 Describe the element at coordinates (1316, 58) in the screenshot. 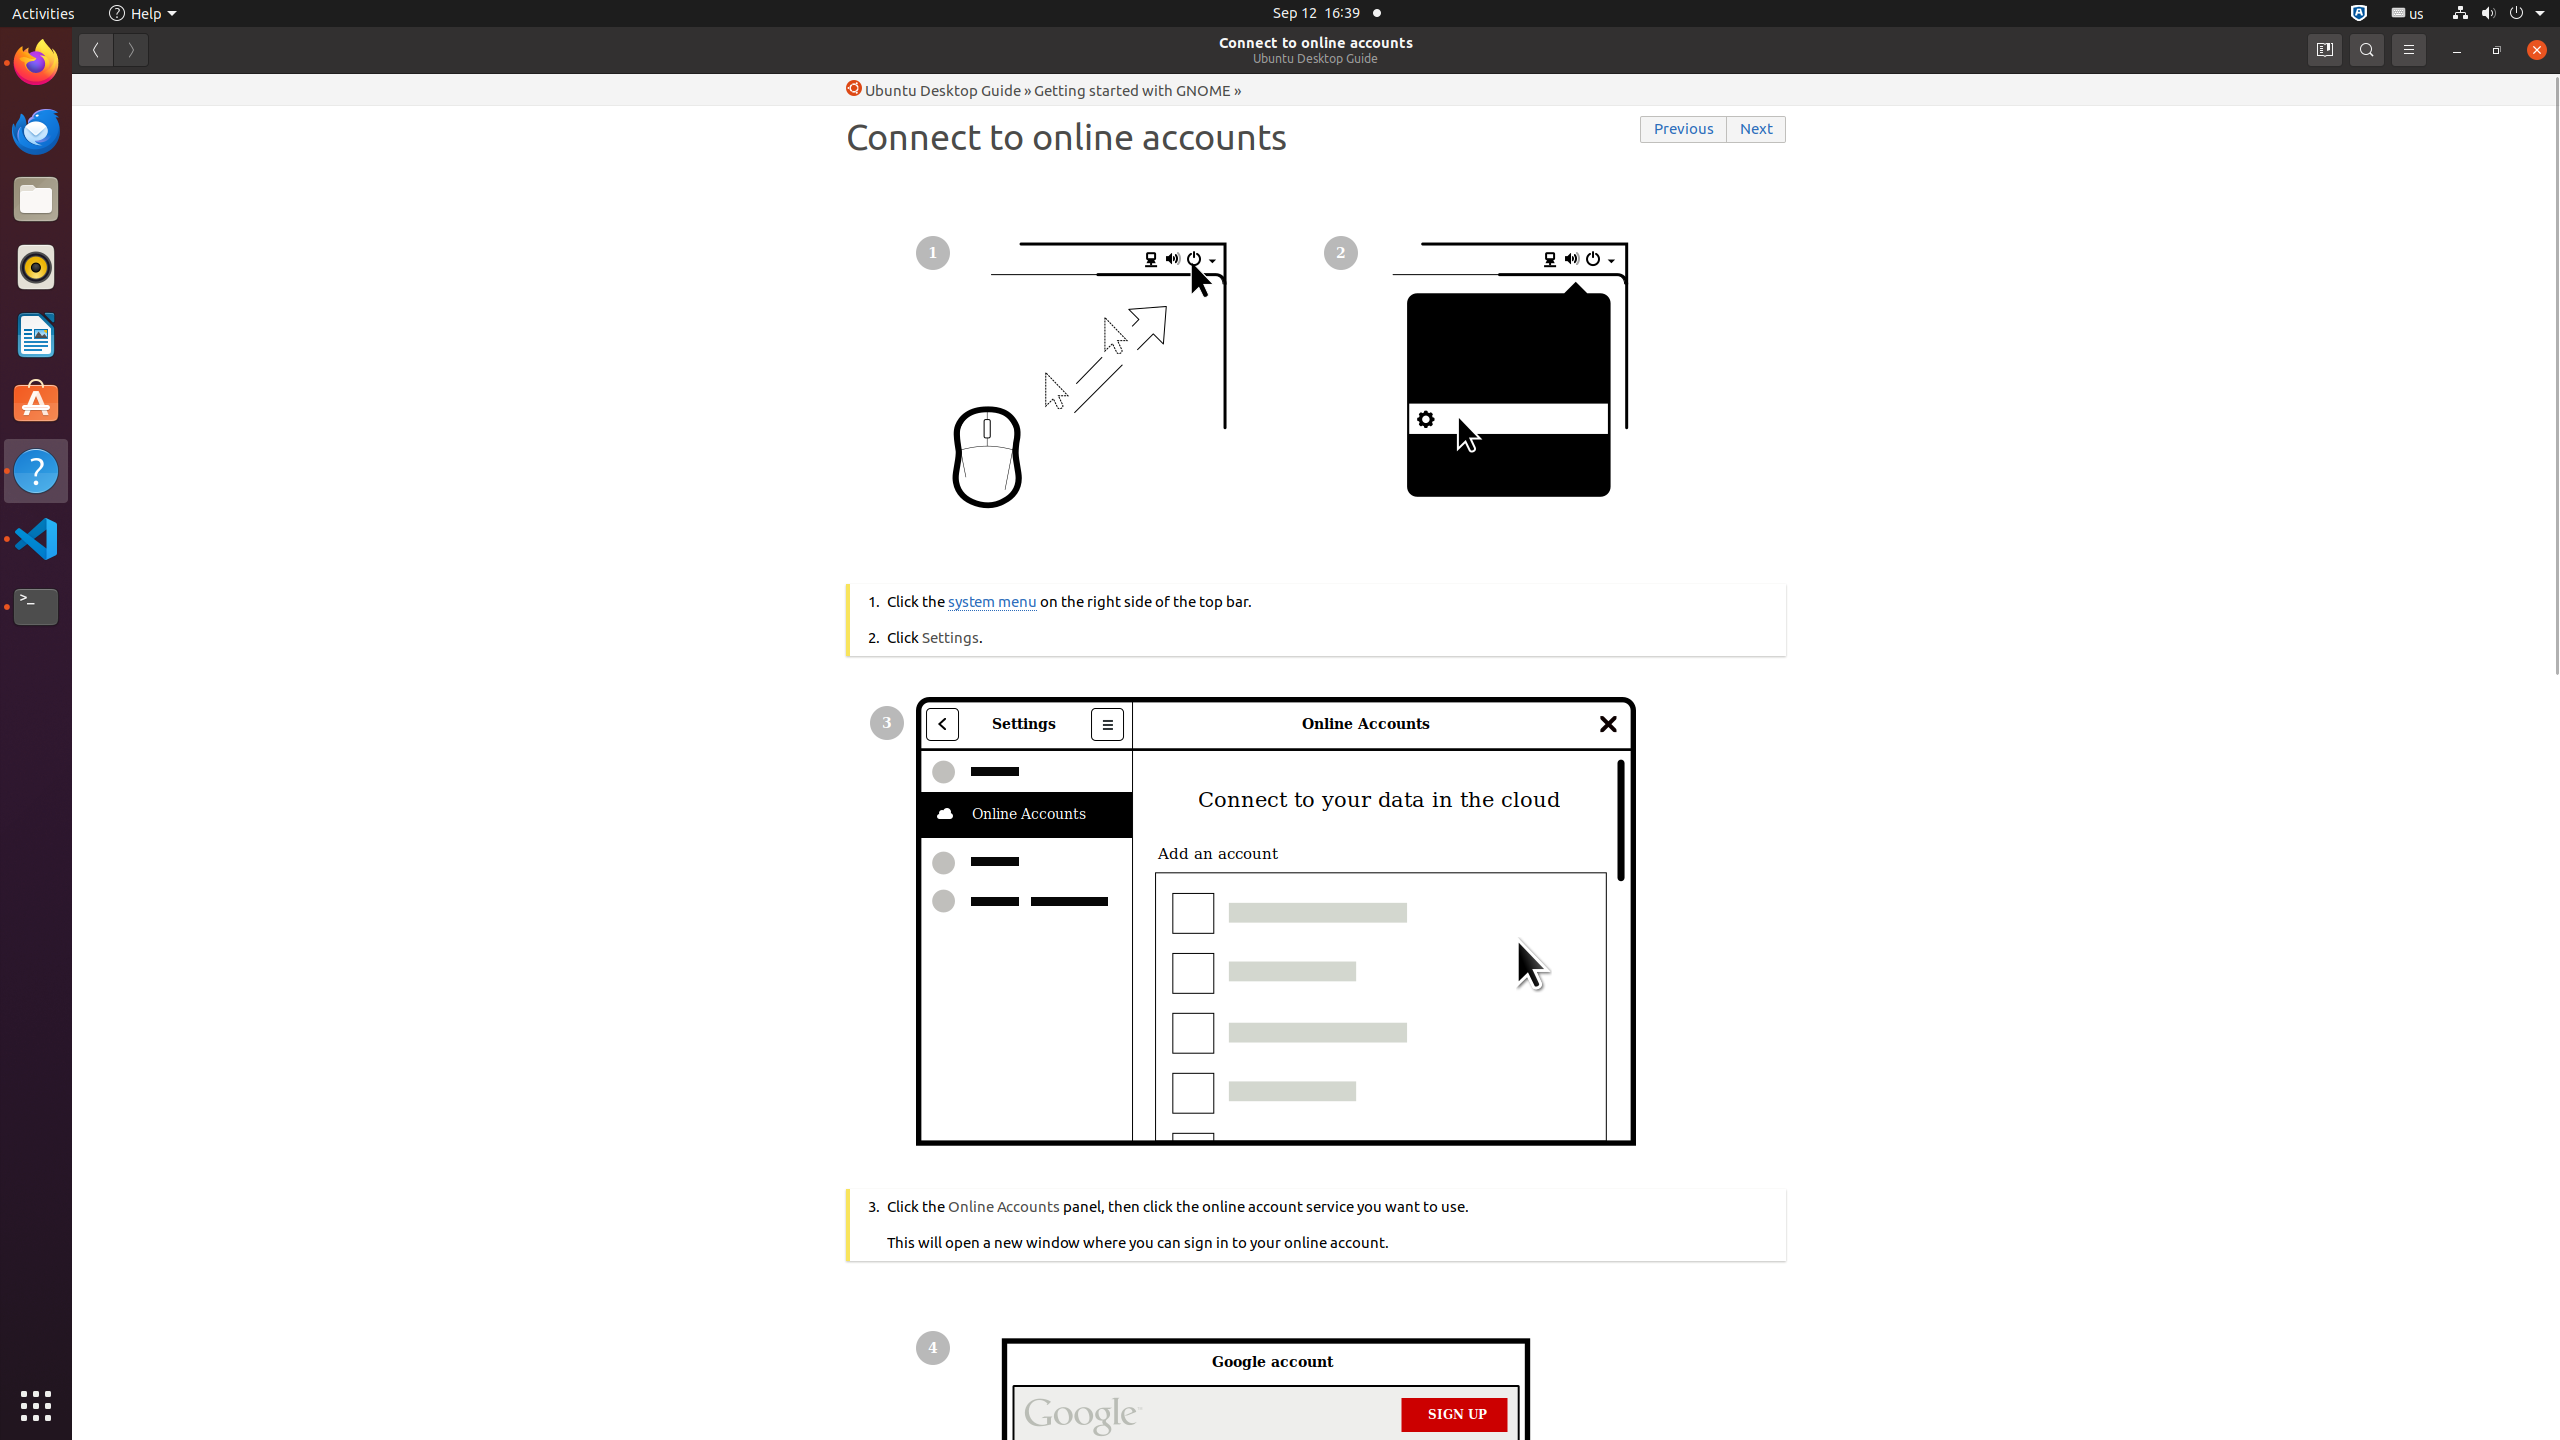

I see `Ubuntu Desktop Guide` at that location.